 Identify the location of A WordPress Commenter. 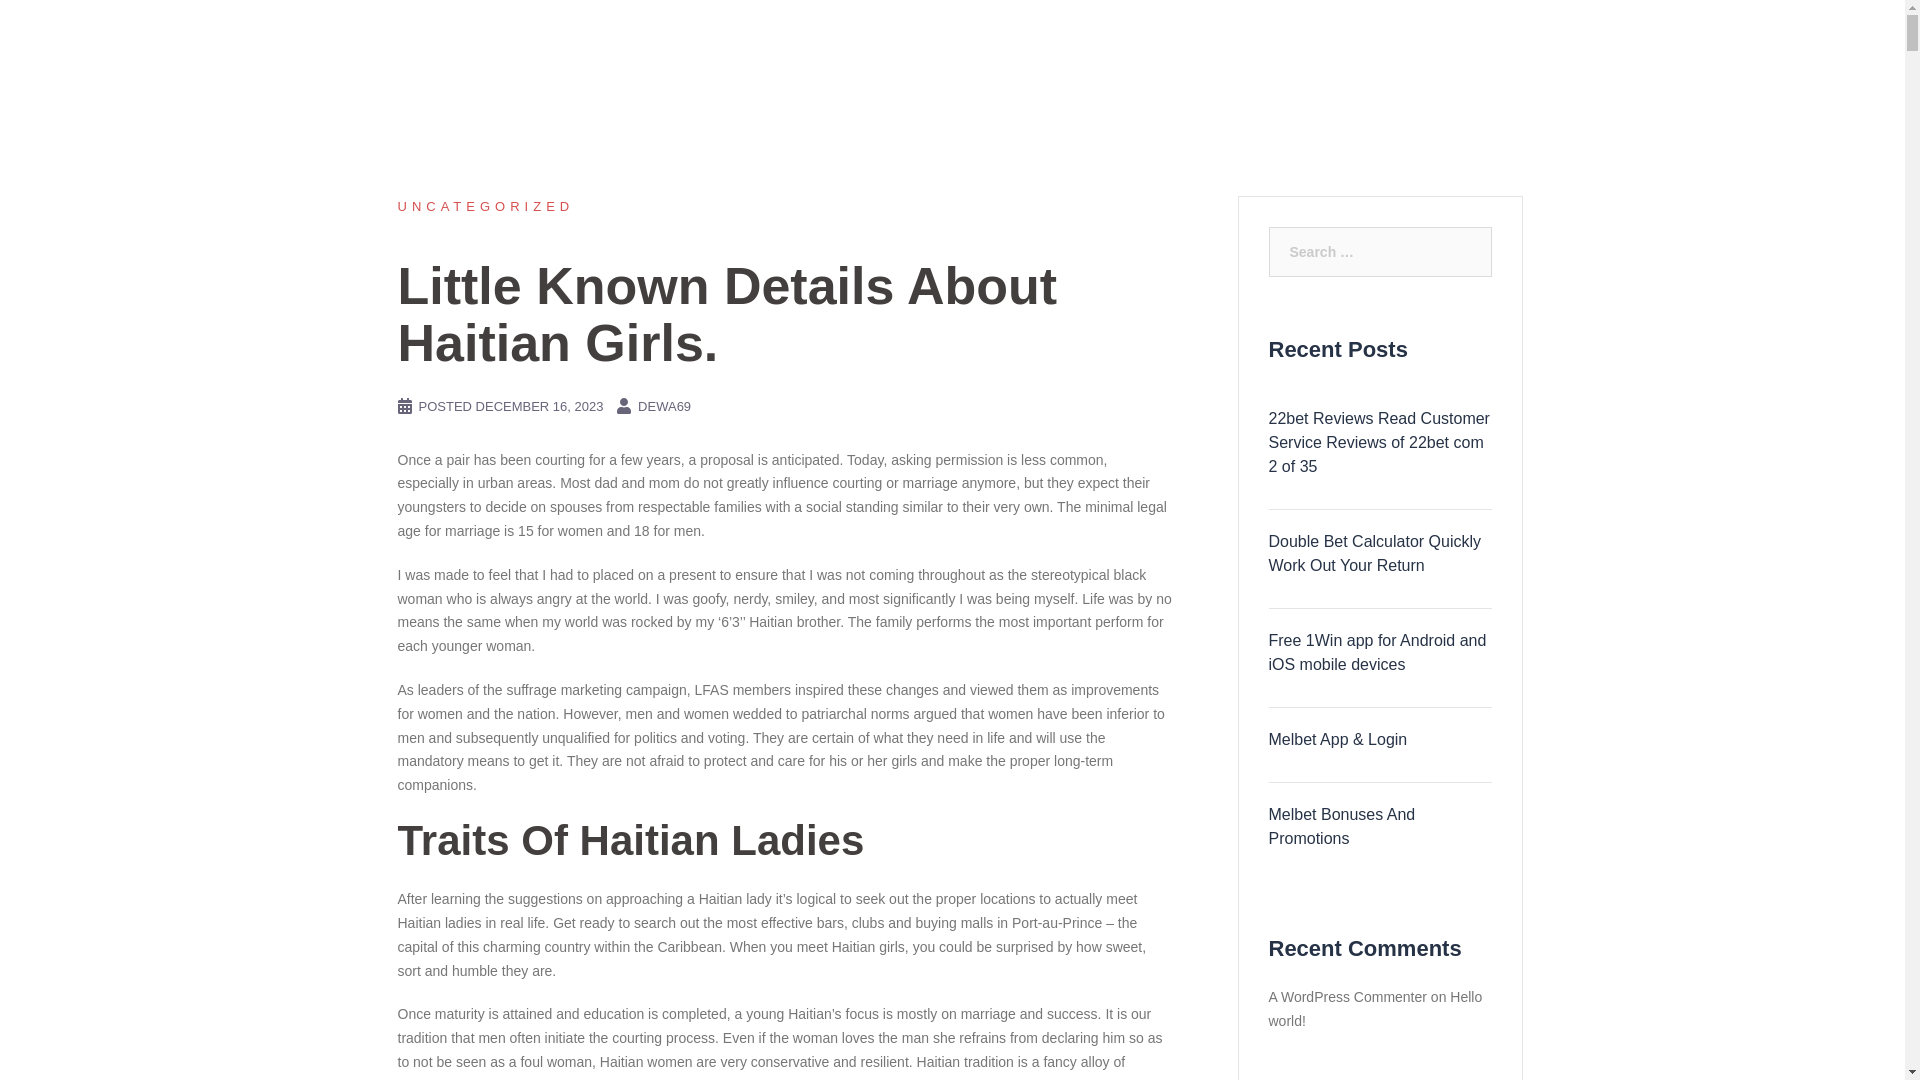
(1346, 997).